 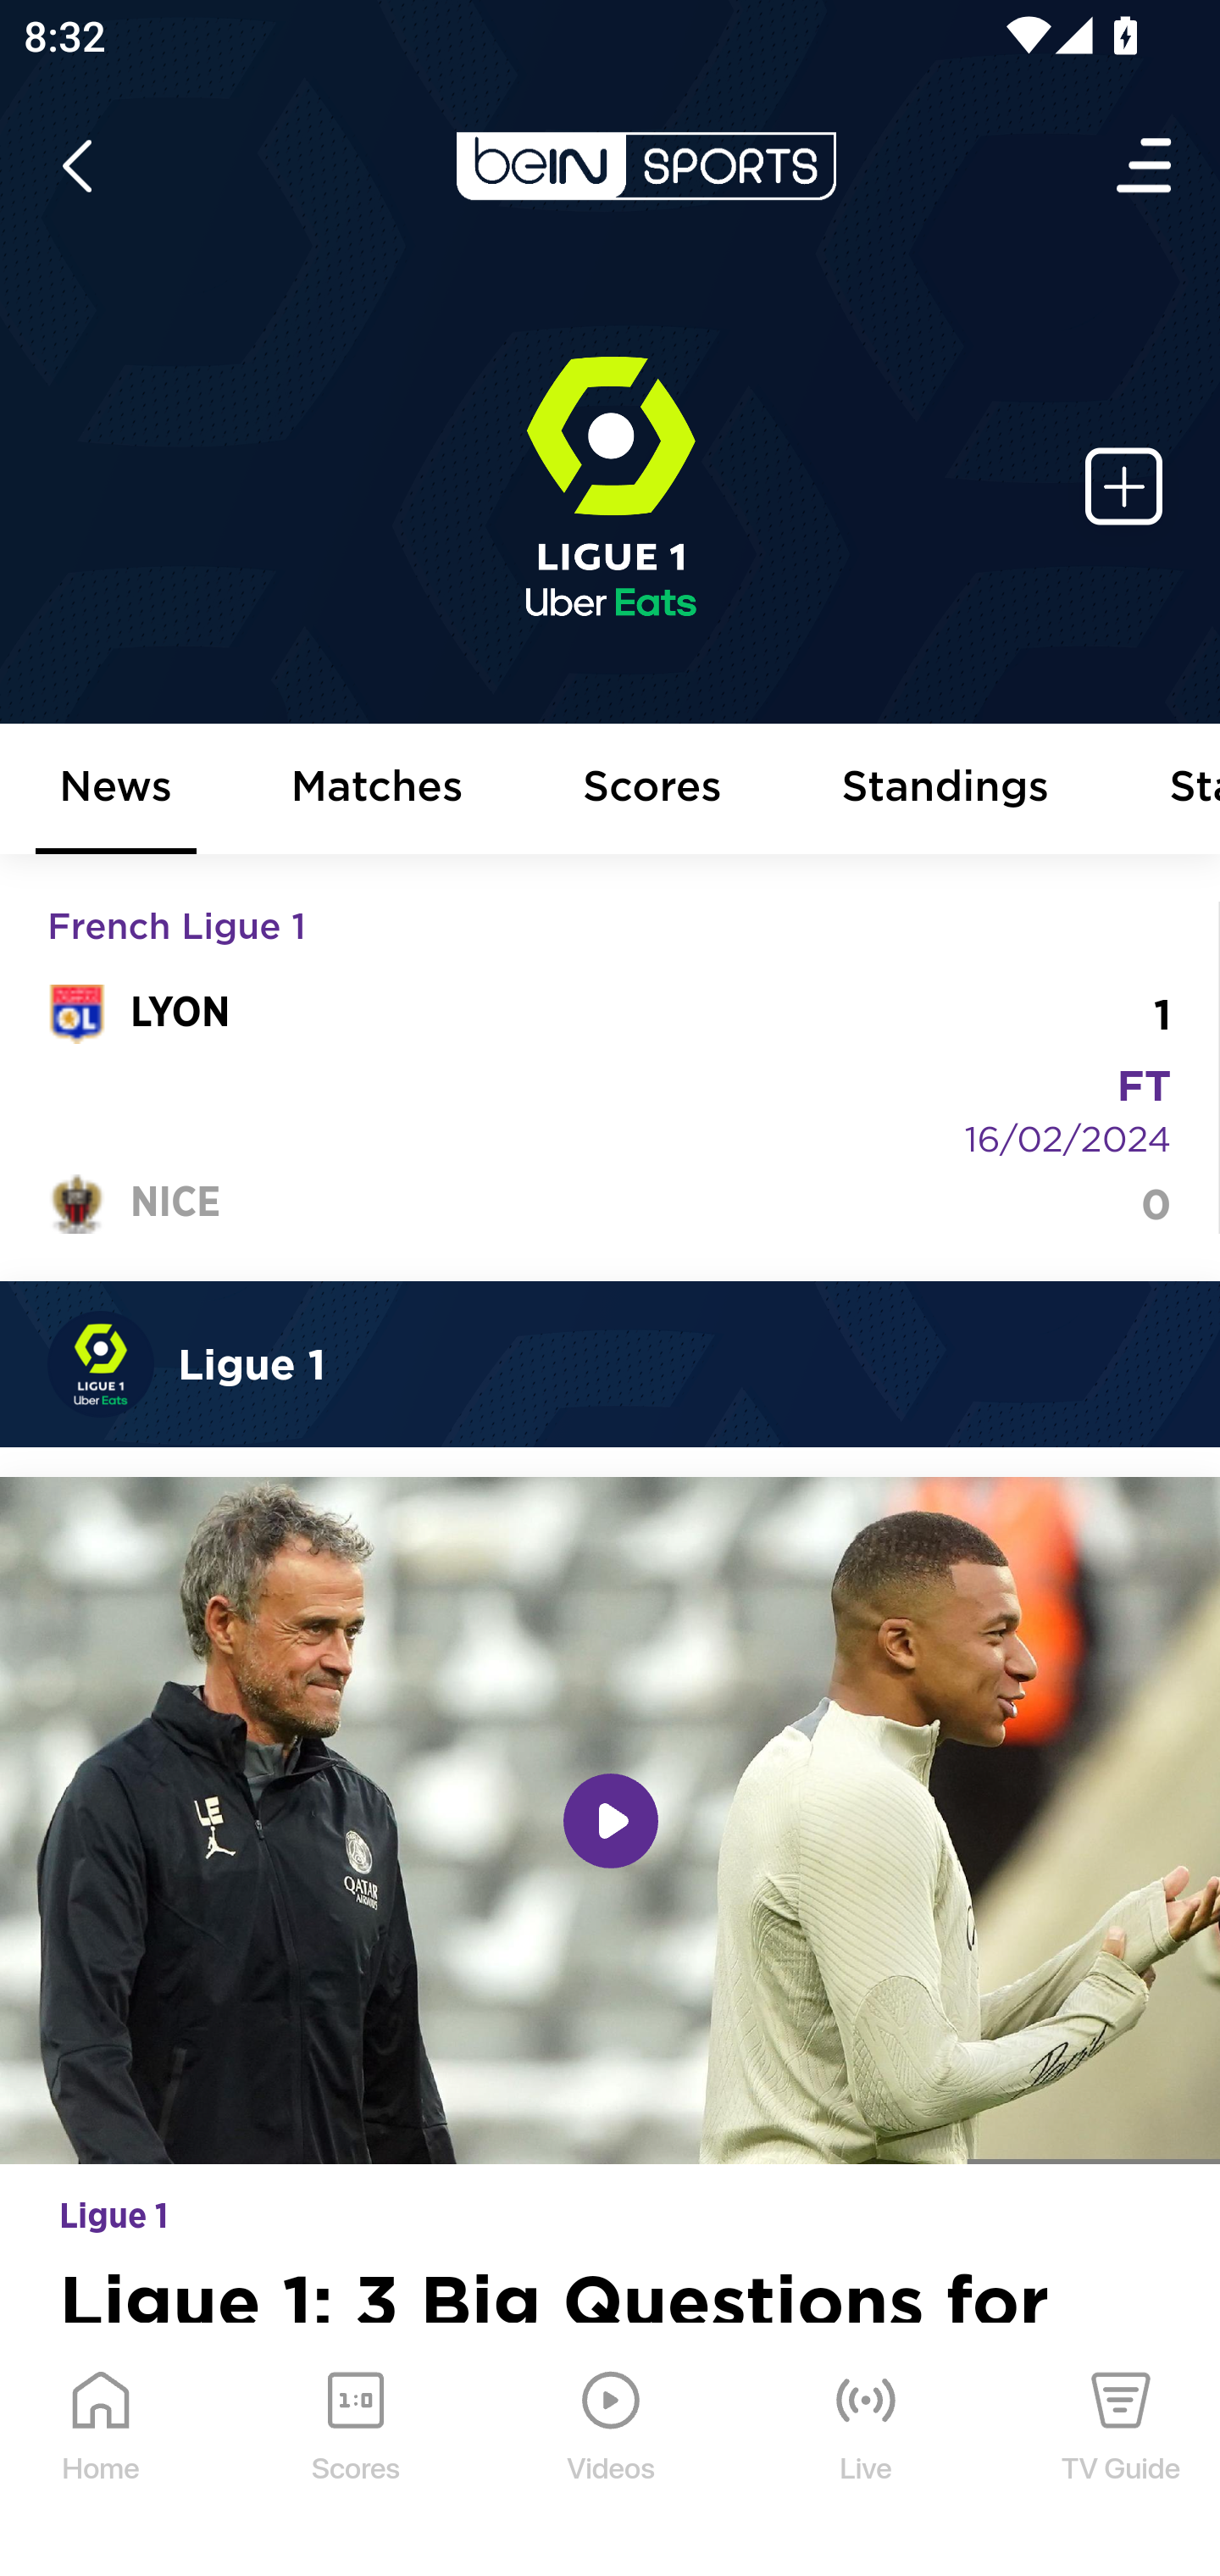 I want to click on Scores Scores Icon Scores, so click(x=355, y=2451).